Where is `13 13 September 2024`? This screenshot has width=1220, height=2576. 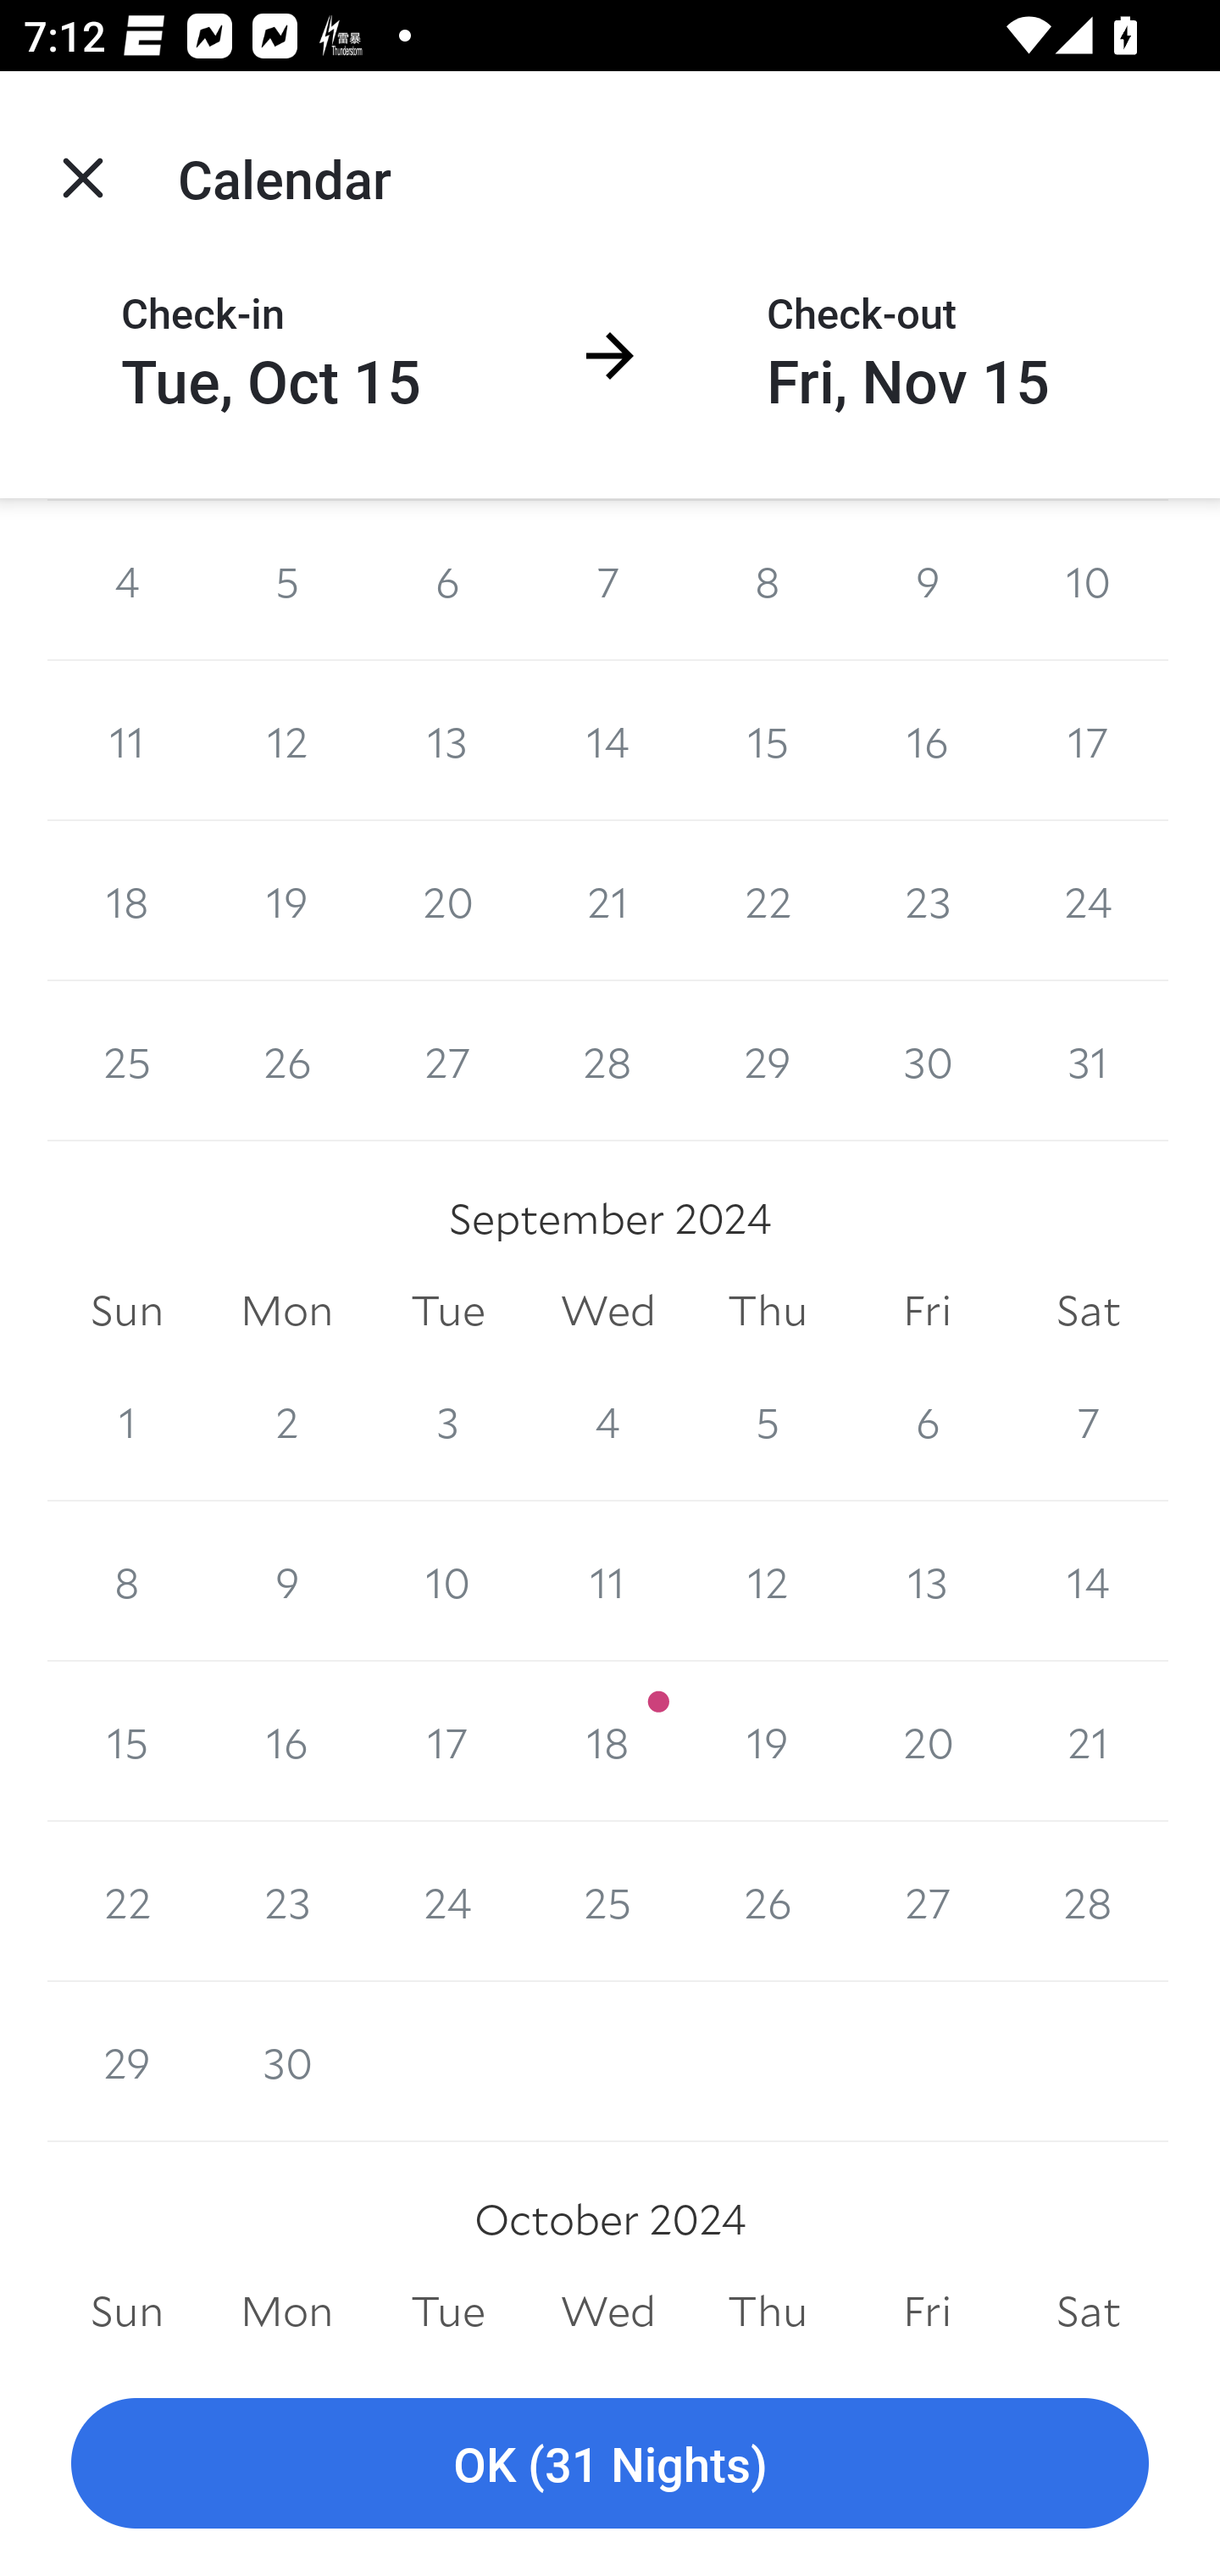 13 13 September 2024 is located at coordinates (927, 1581).